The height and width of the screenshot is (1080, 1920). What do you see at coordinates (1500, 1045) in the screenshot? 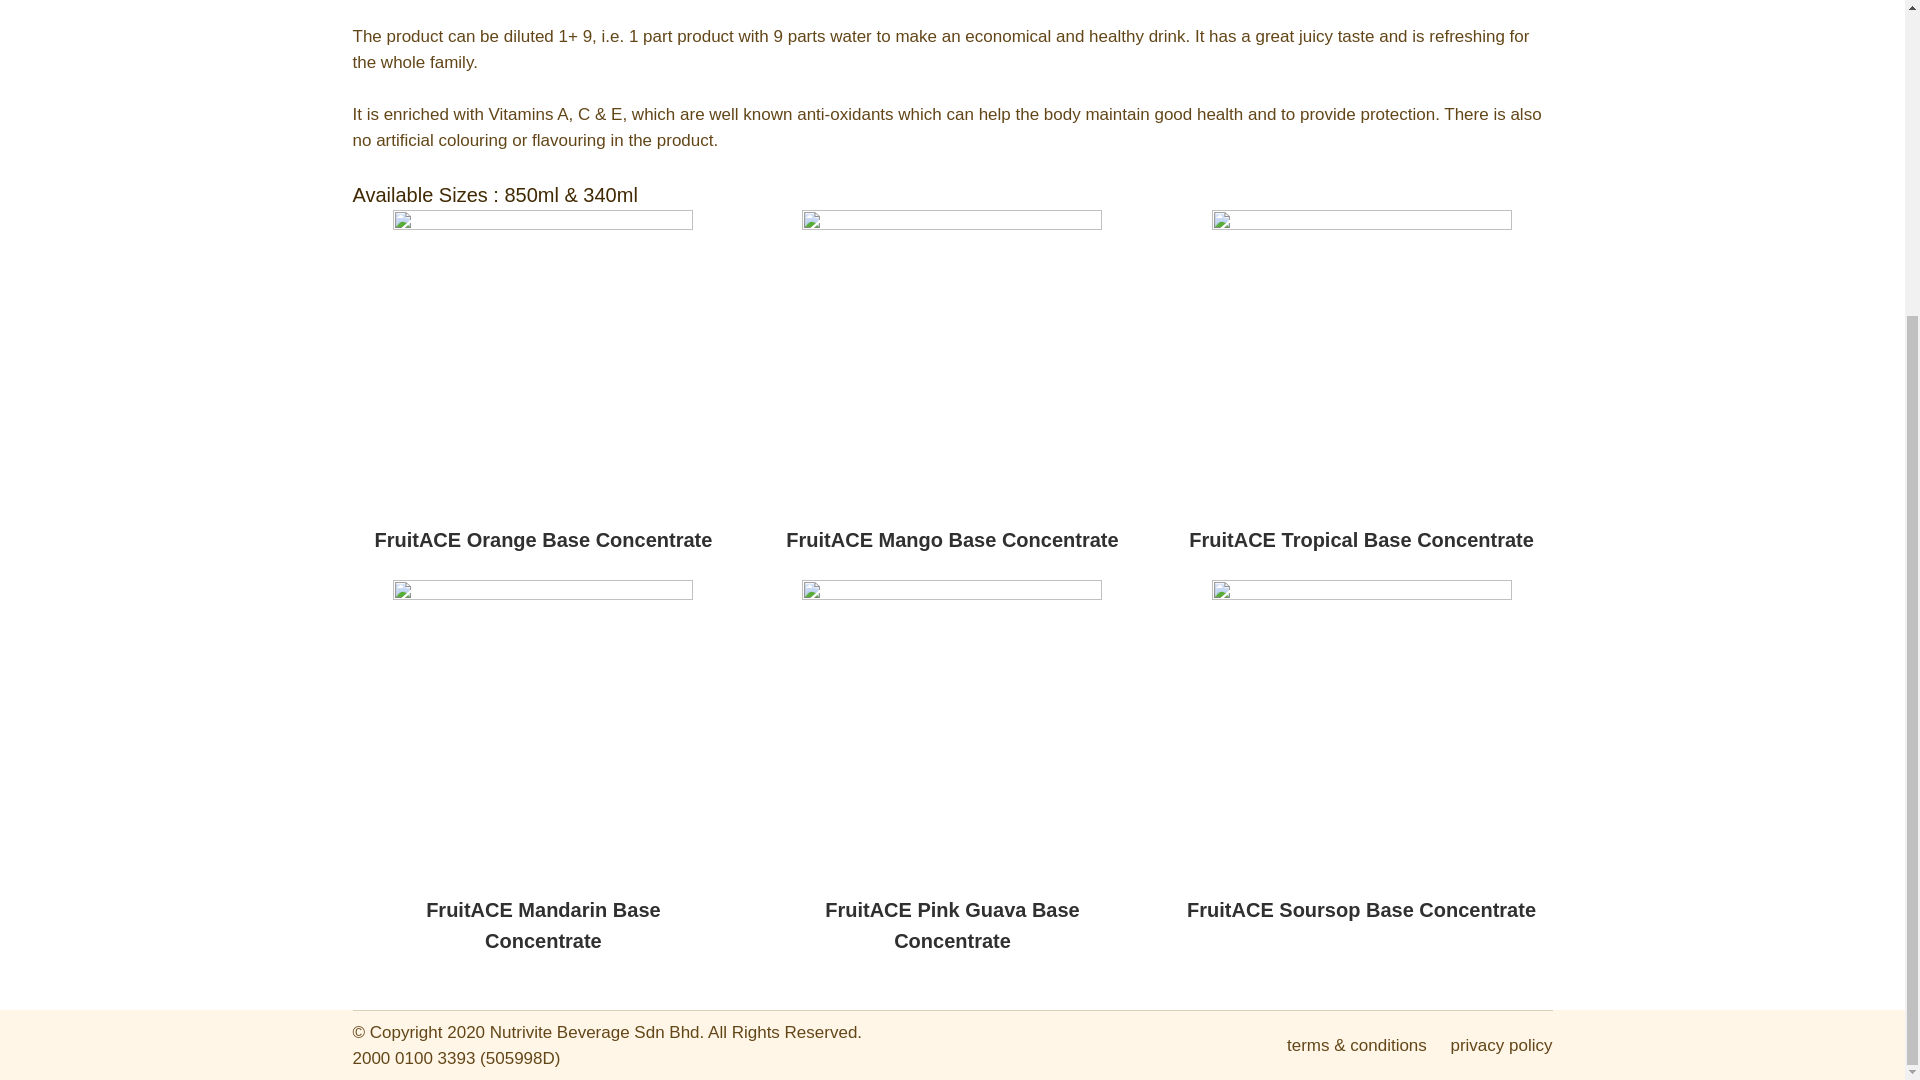
I see `privacy policy` at bounding box center [1500, 1045].